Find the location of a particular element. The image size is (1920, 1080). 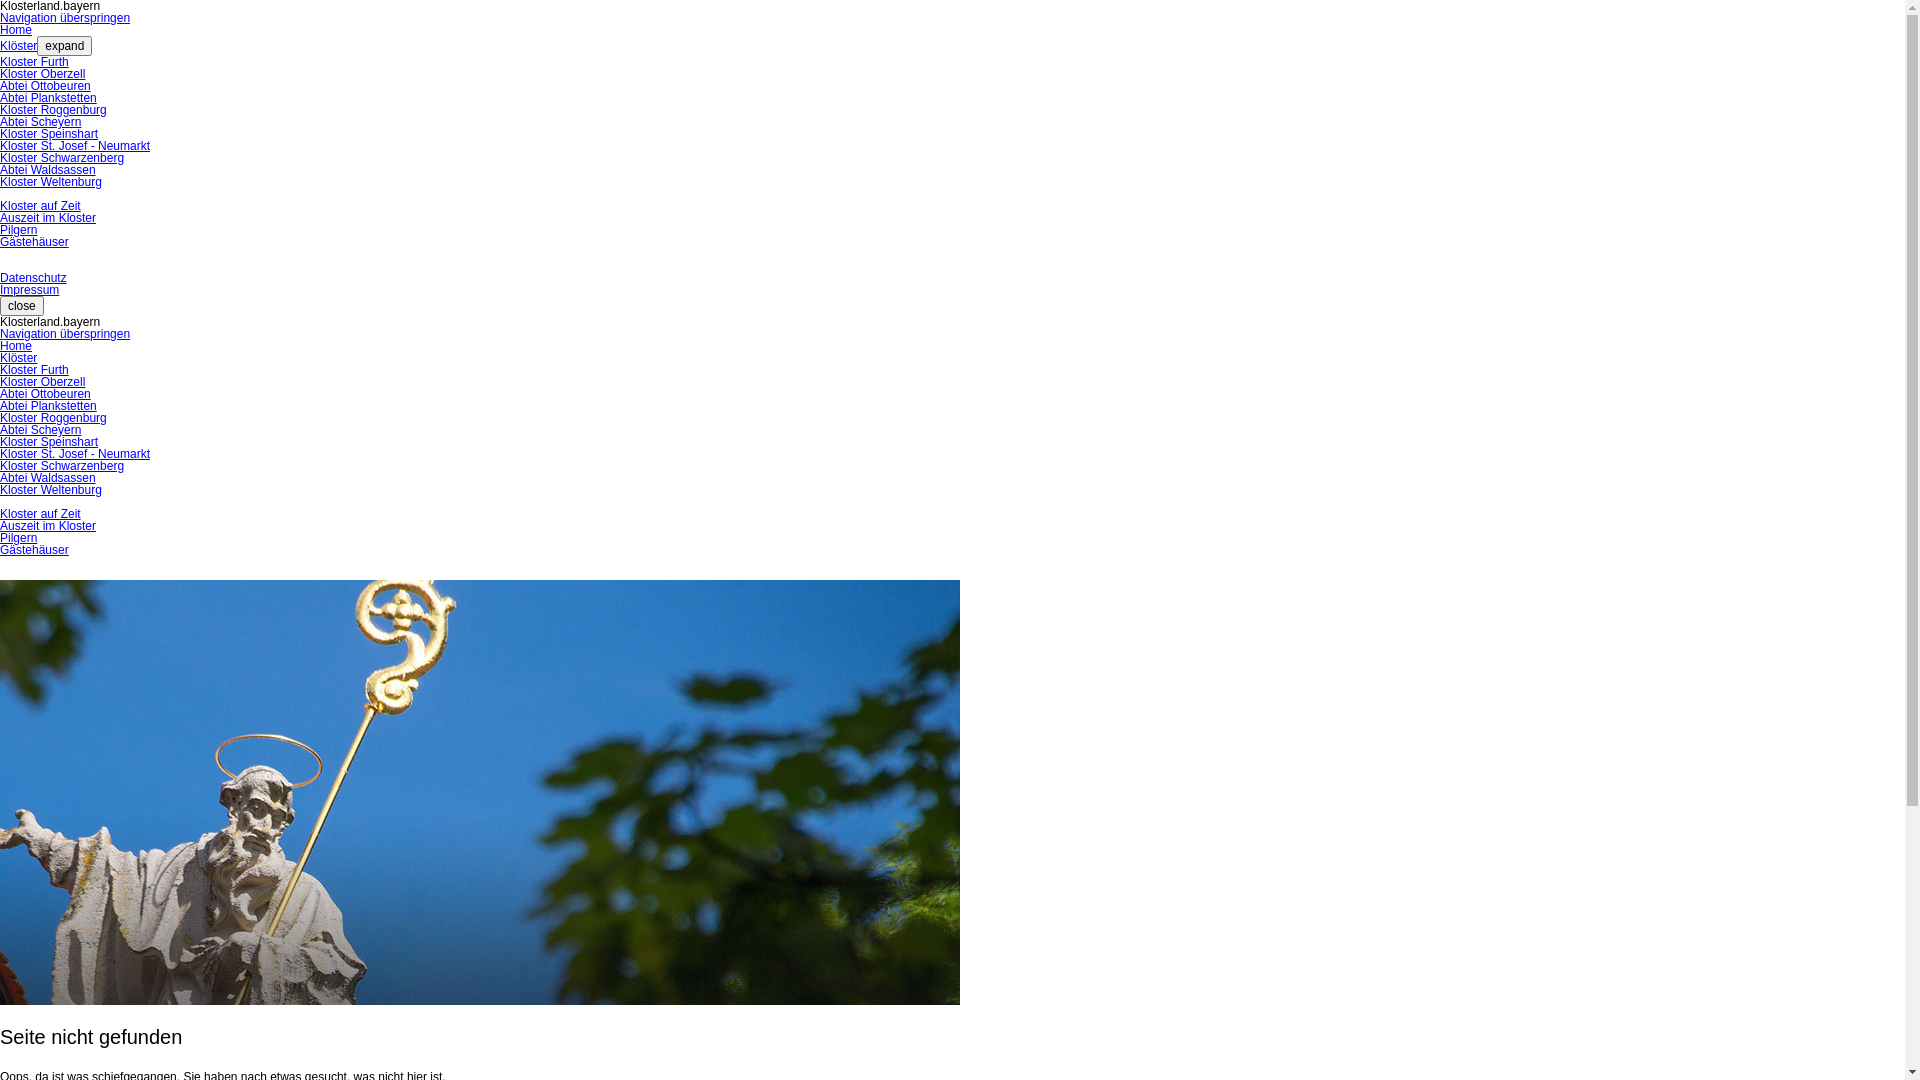

close is located at coordinates (22, 306).